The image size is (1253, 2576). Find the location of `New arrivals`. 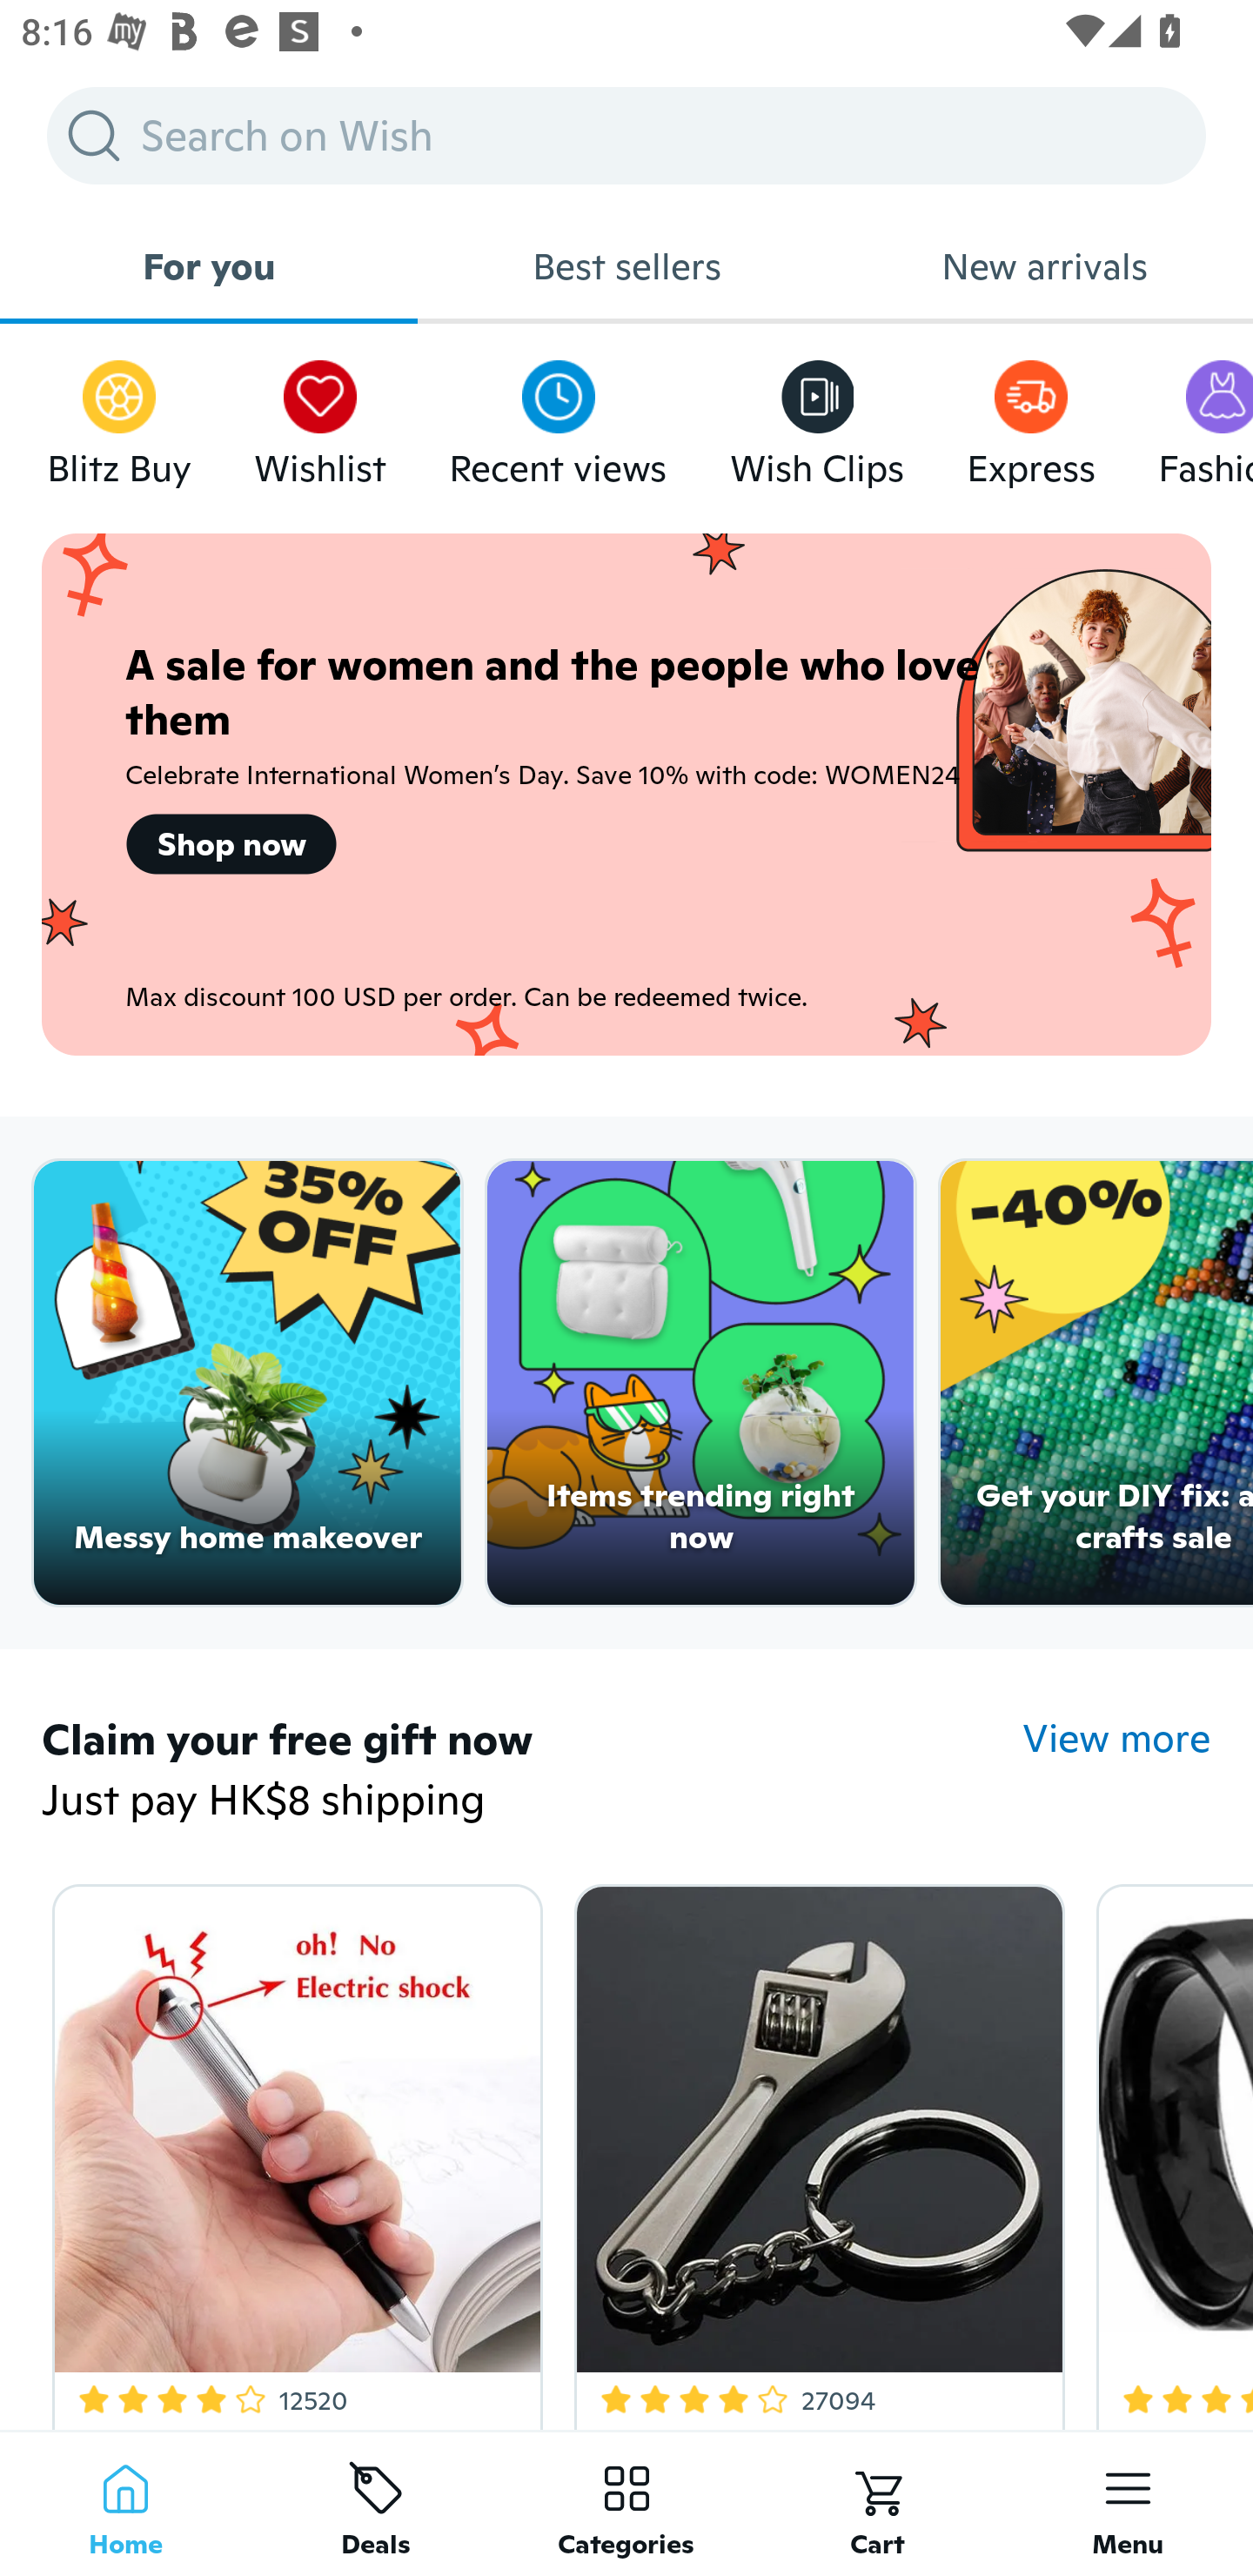

New arrivals is located at coordinates (1044, 266).